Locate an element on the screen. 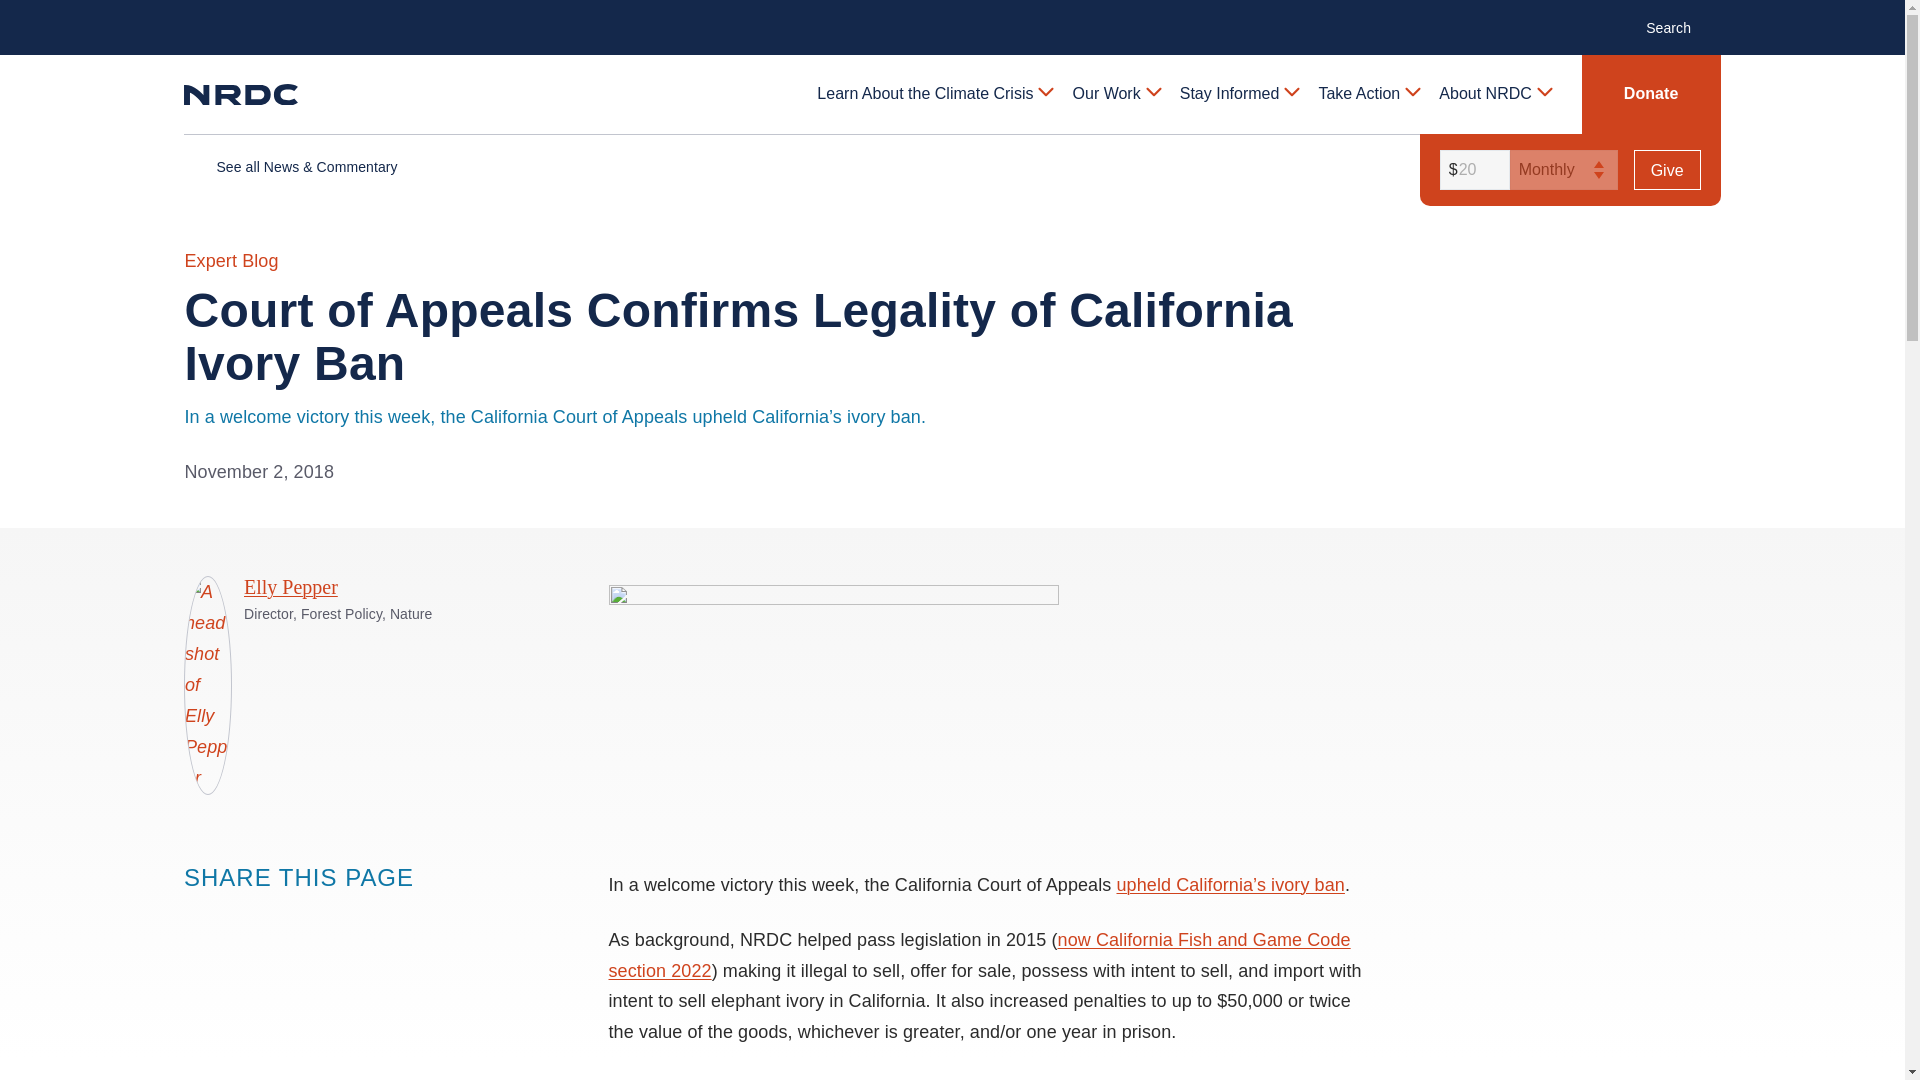 The height and width of the screenshot is (1080, 1920). Stay Informed is located at coordinates (1238, 94).